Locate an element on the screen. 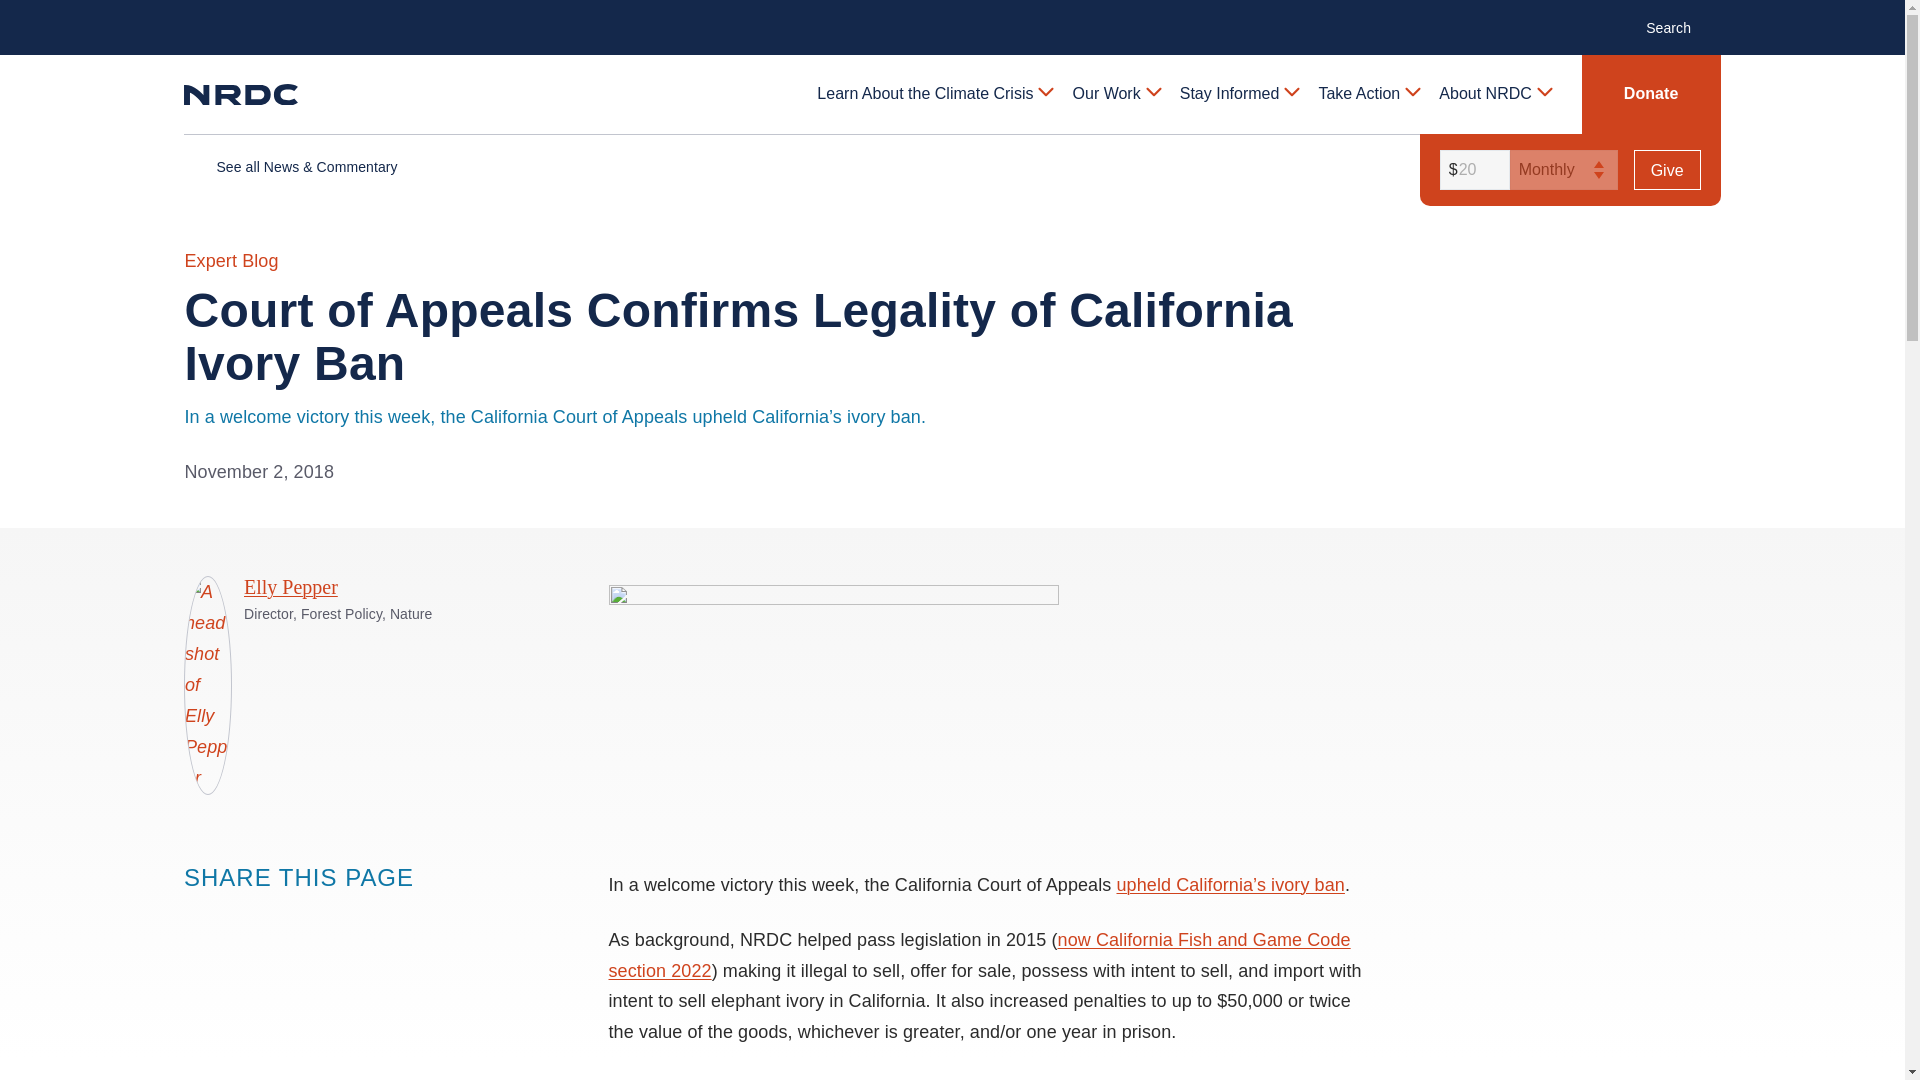 The height and width of the screenshot is (1080, 1920). Stay Informed is located at coordinates (1238, 94).